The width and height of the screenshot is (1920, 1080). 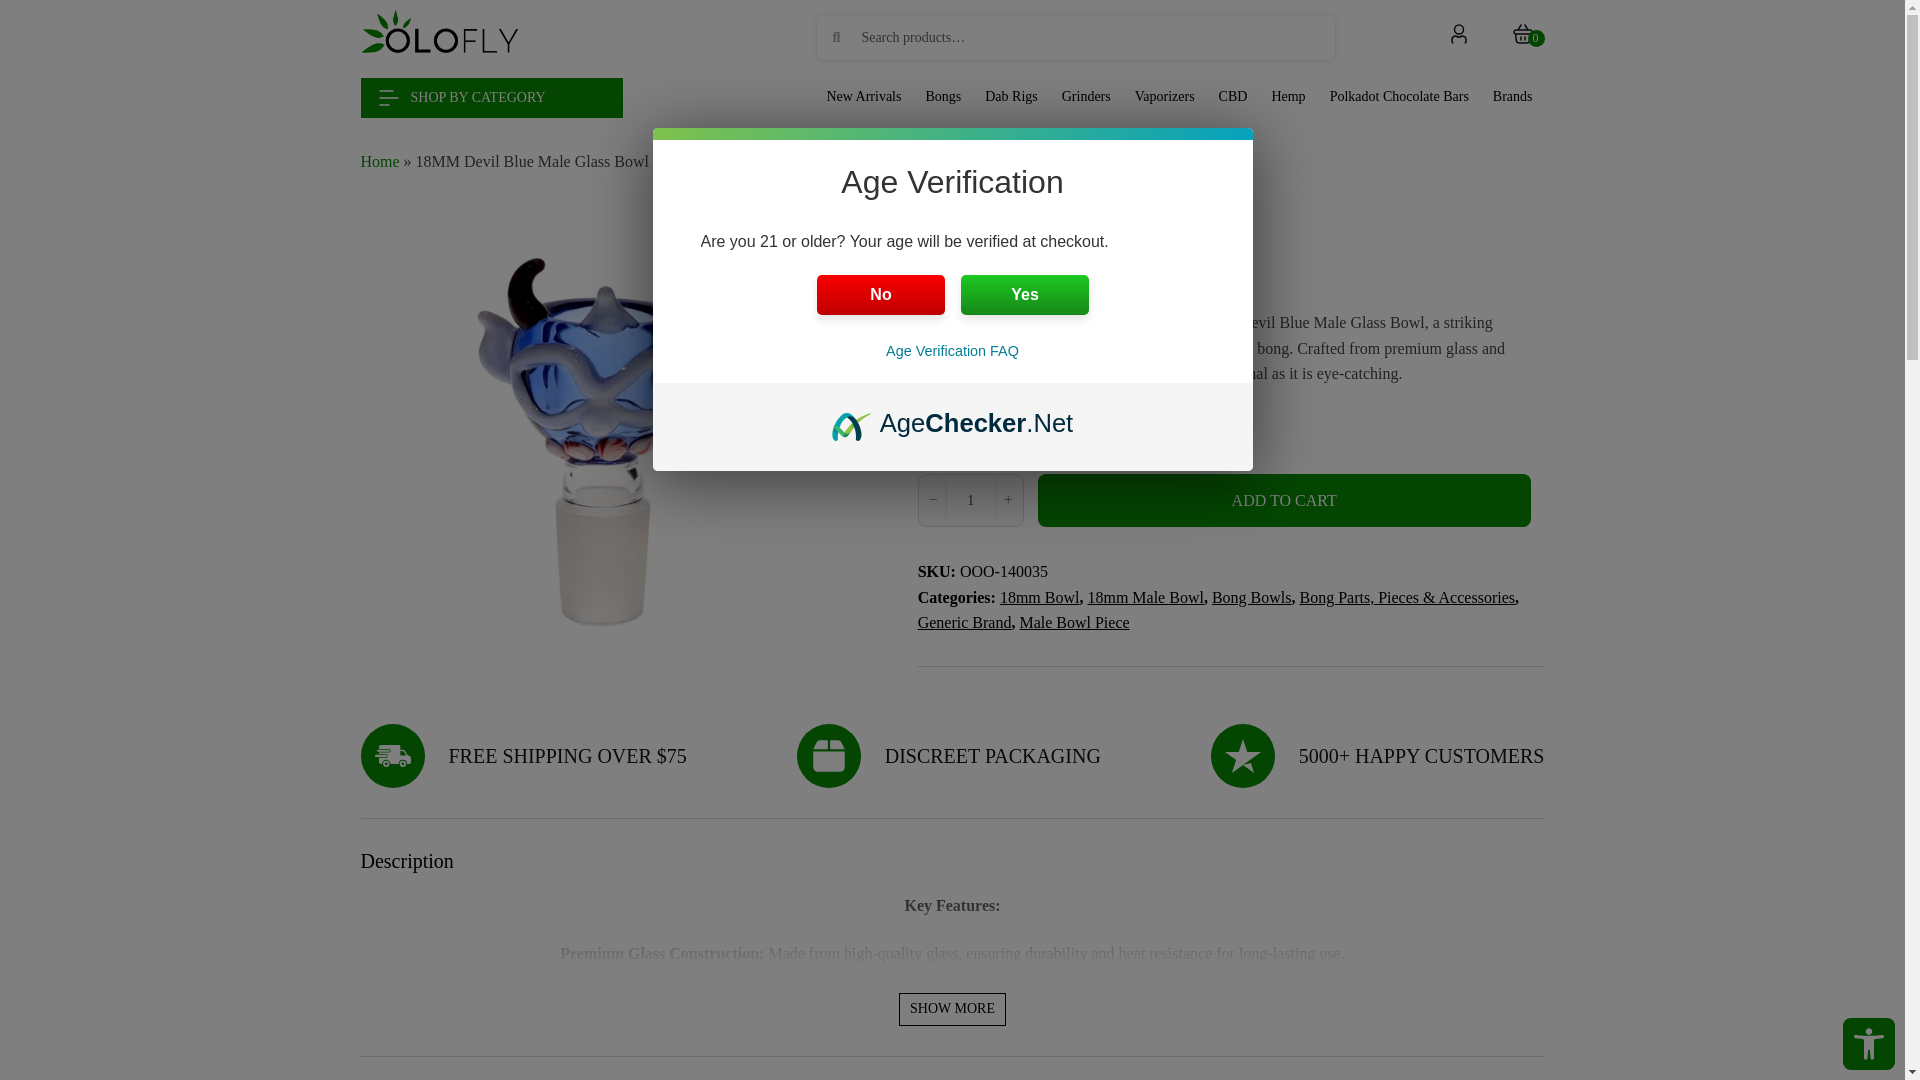 I want to click on New Arrivals, so click(x=862, y=98).